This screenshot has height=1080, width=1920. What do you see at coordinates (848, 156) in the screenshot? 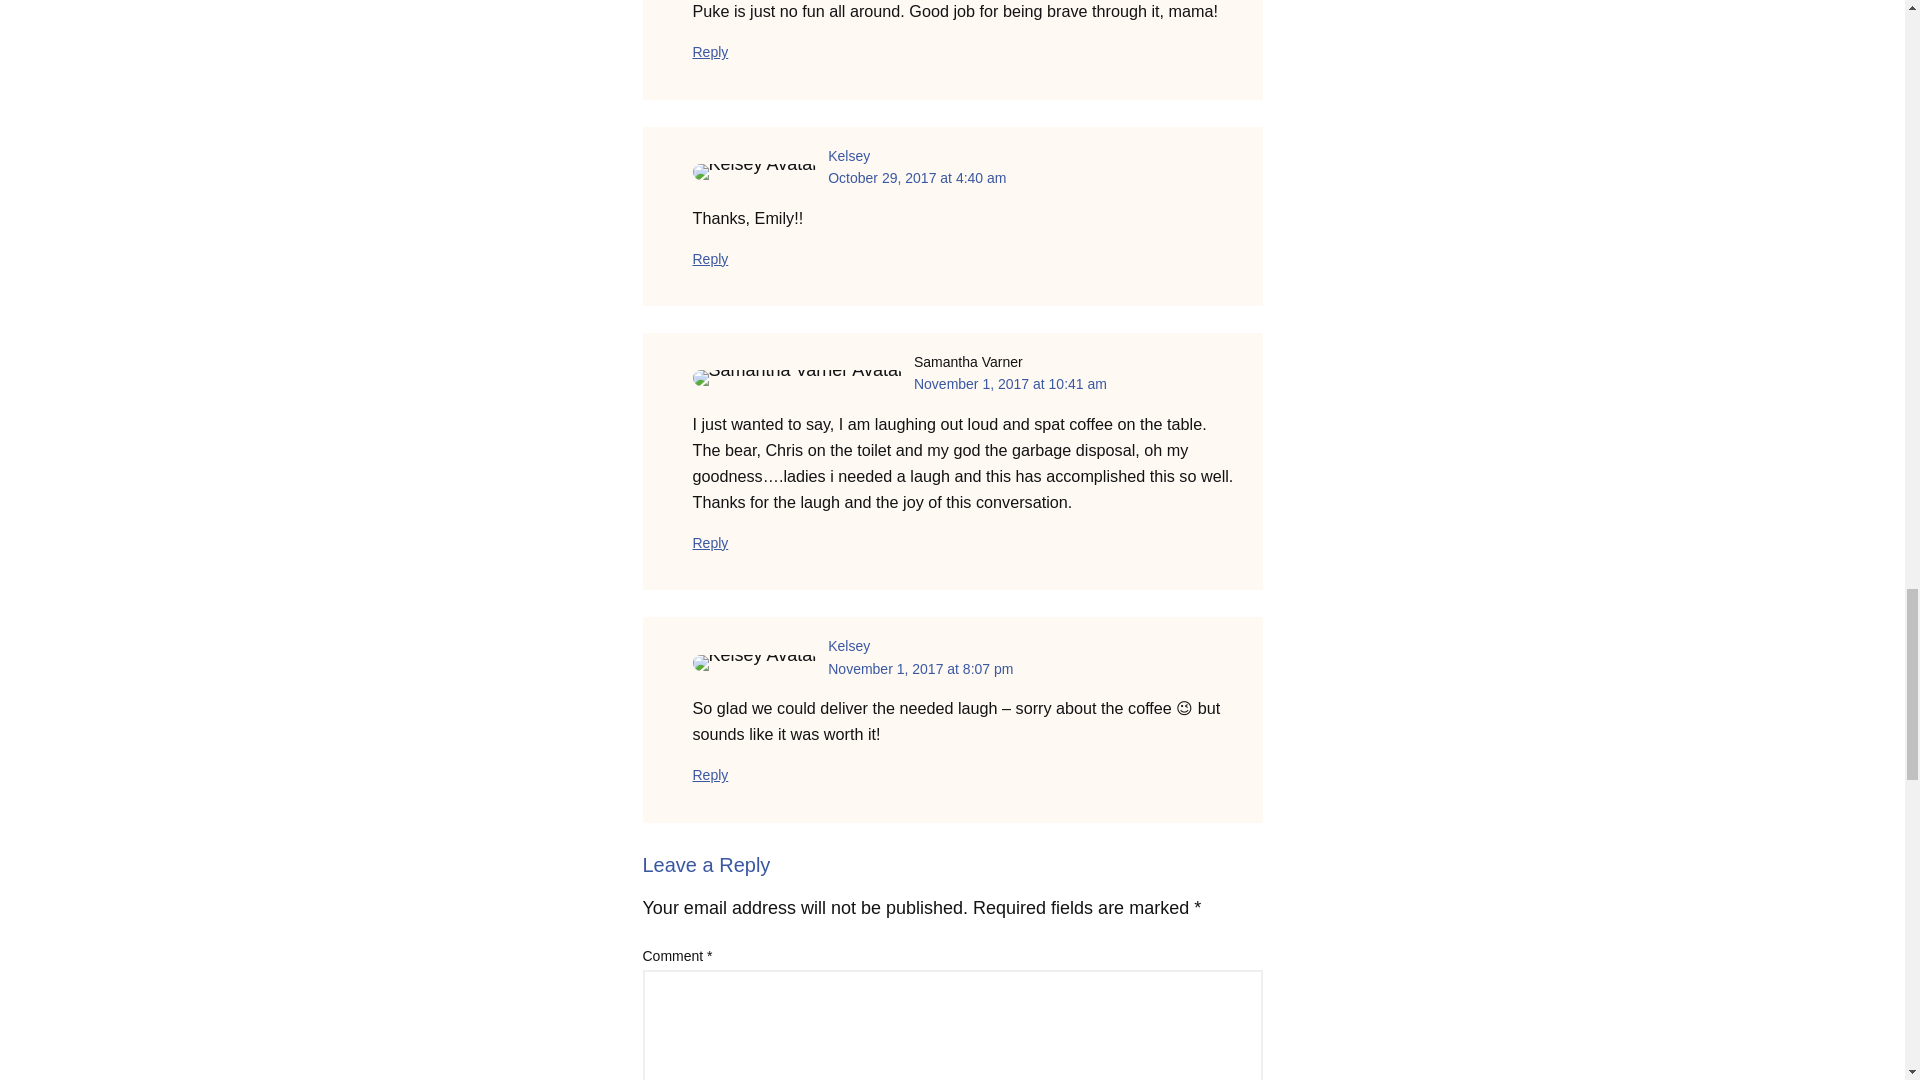
I see `Kelsey` at bounding box center [848, 156].